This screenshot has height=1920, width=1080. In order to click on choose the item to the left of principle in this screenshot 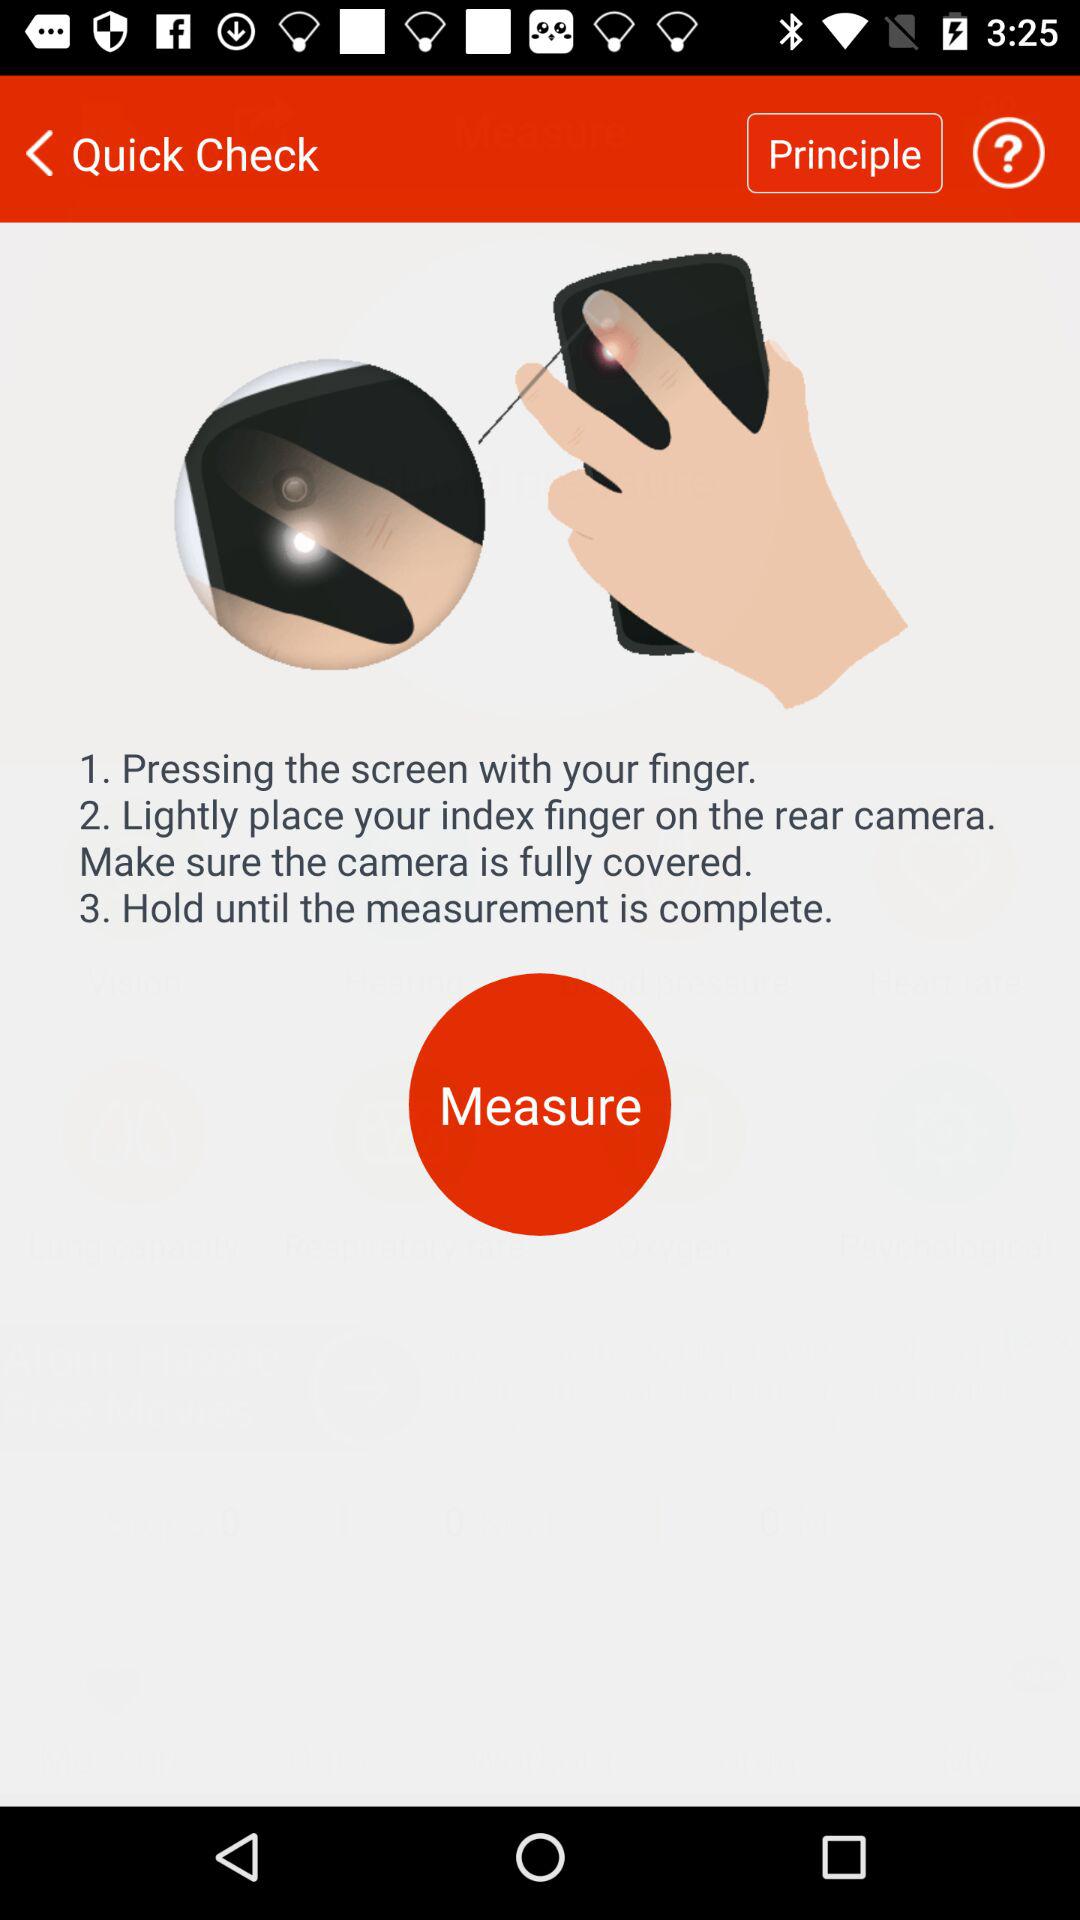, I will do `click(373, 140)`.